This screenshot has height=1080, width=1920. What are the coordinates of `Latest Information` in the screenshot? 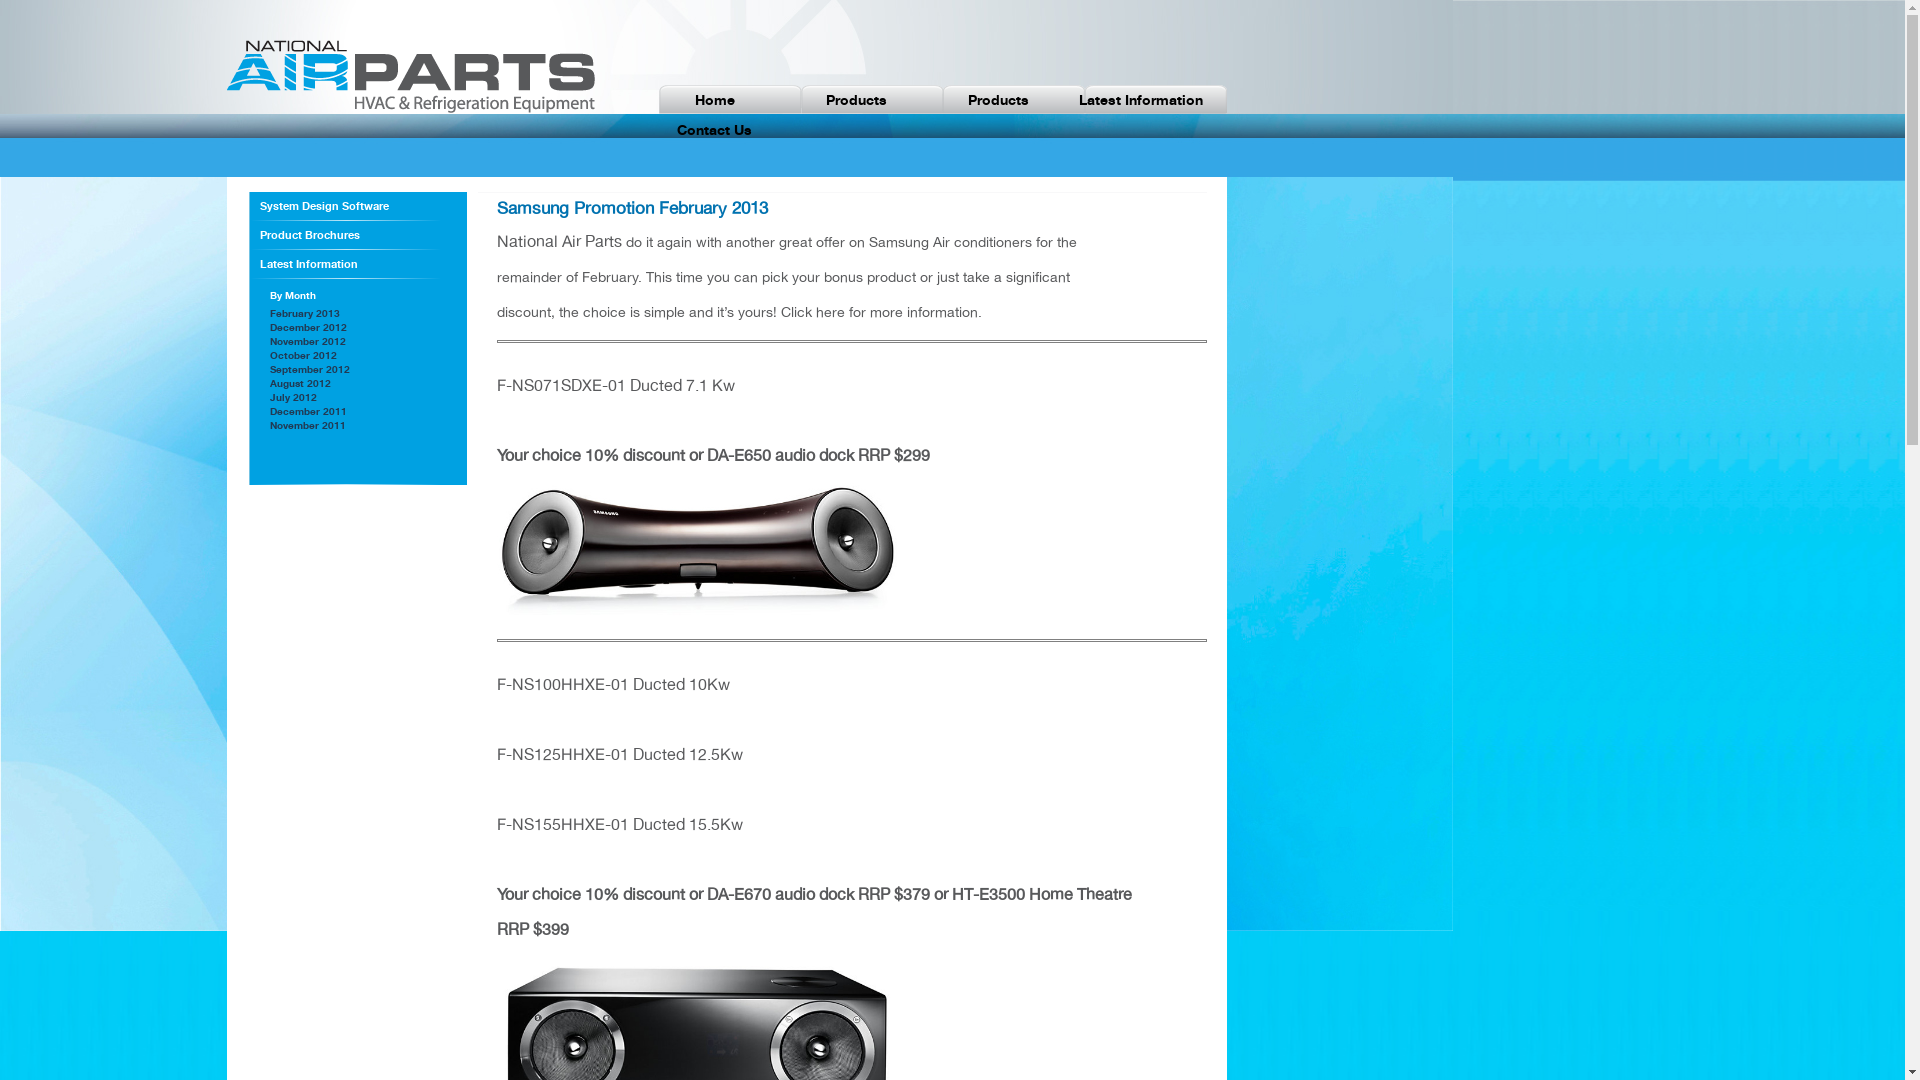 It's located at (1141, 100).